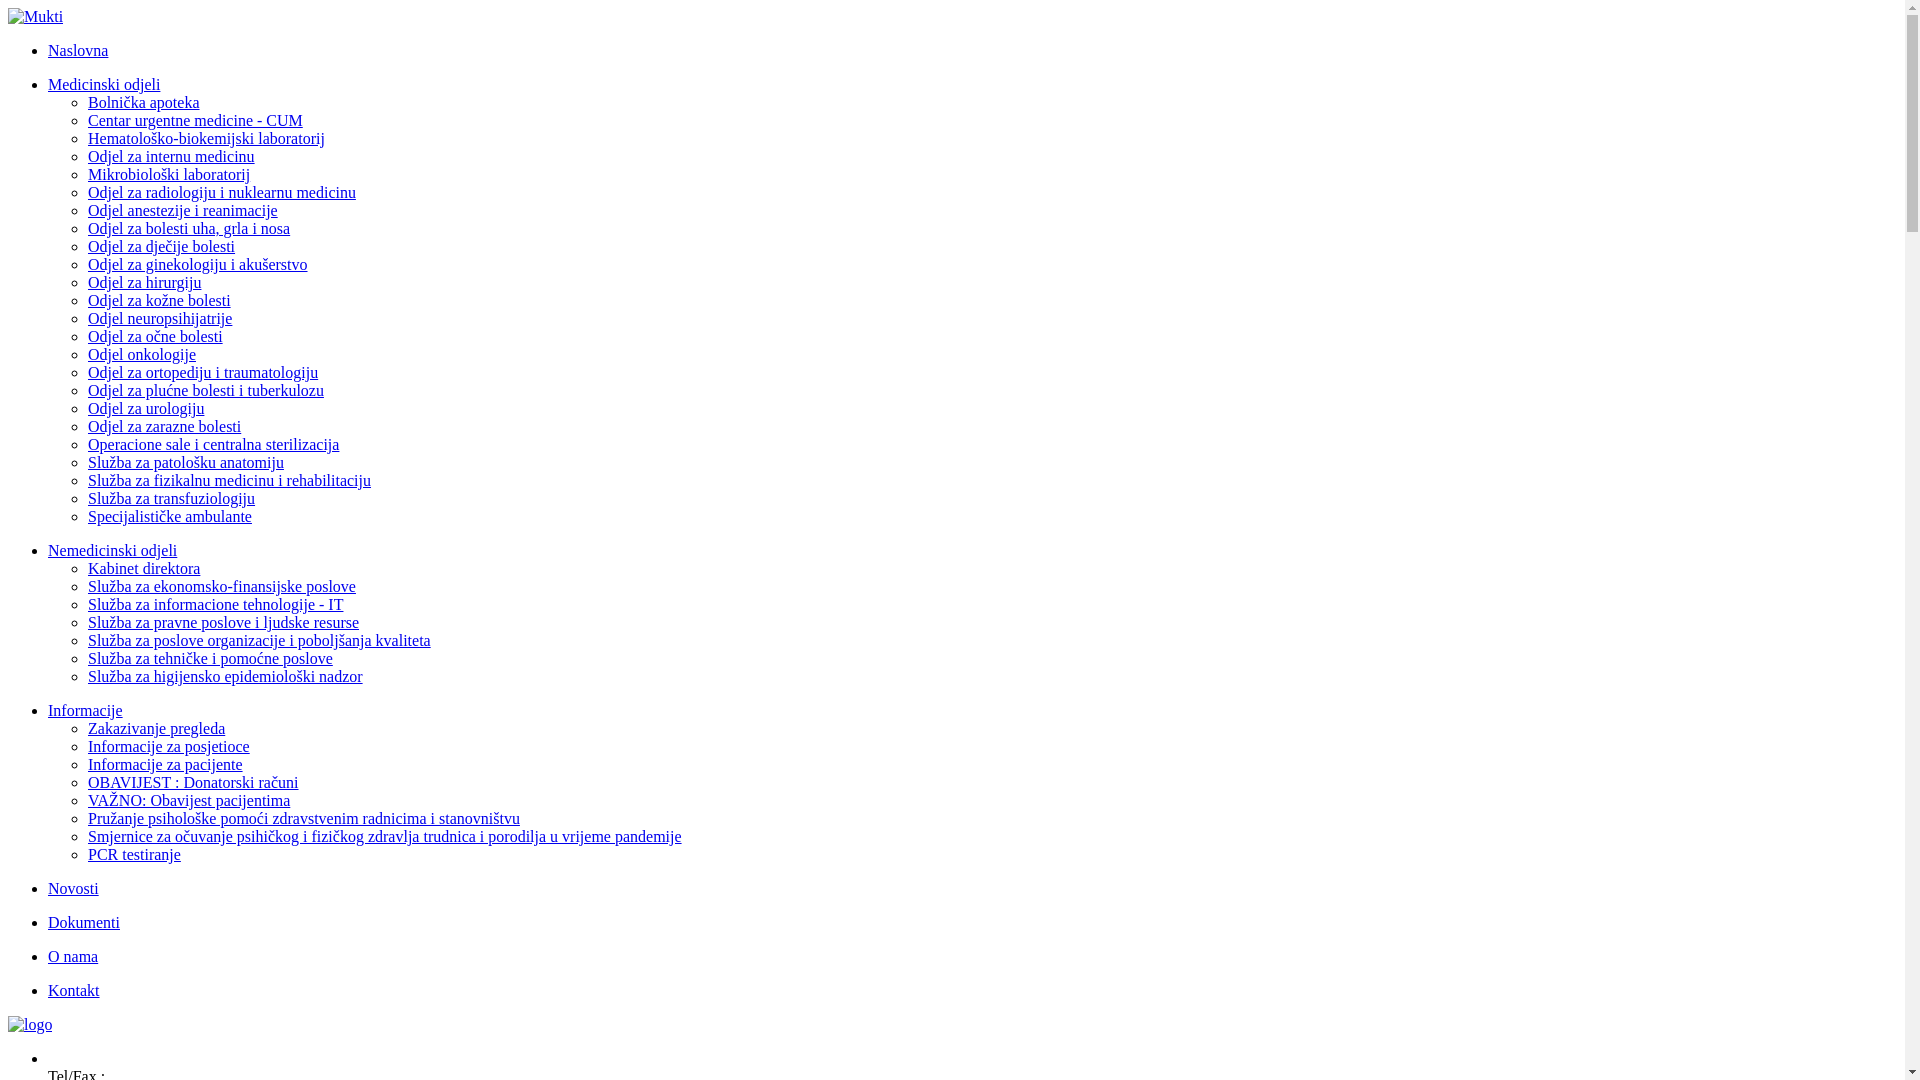 This screenshot has width=1920, height=1080. I want to click on Naslovna, so click(78, 50).